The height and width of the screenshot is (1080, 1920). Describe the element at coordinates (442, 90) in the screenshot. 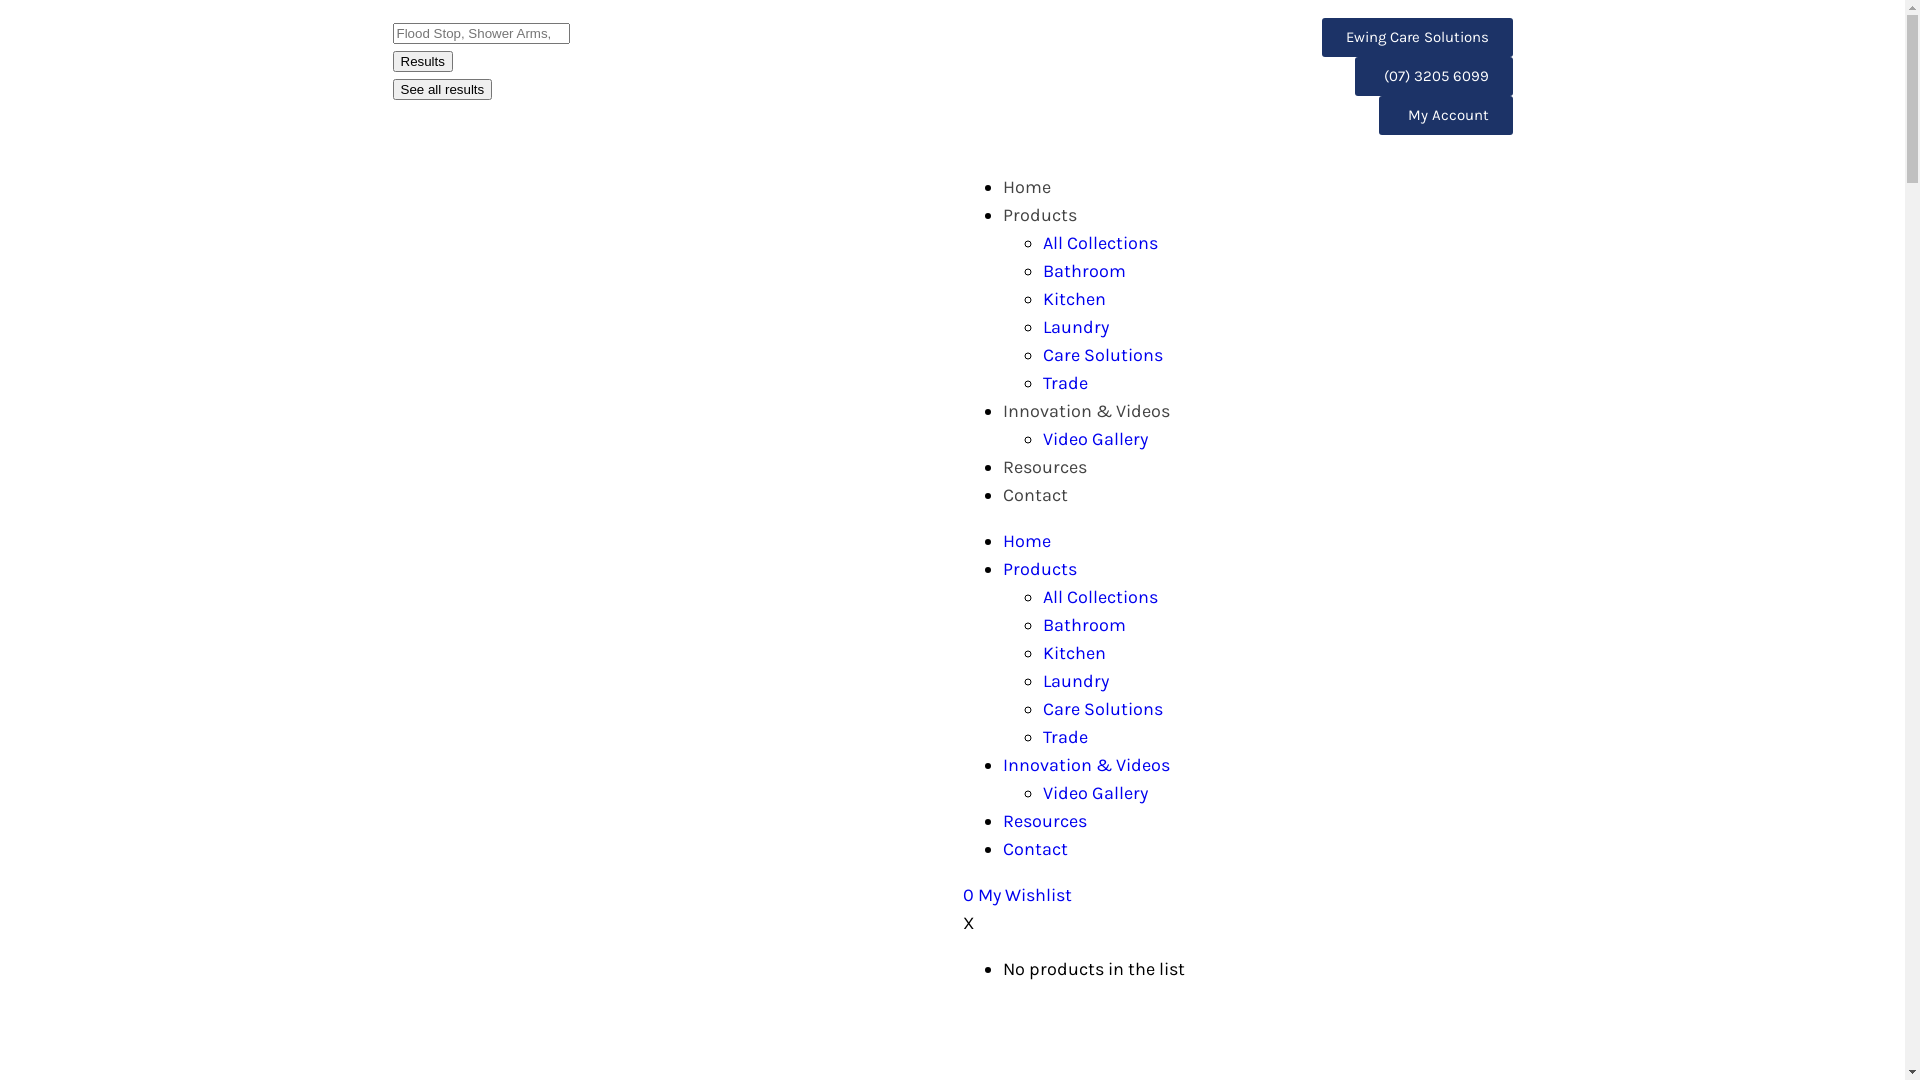

I see `See all results` at that location.